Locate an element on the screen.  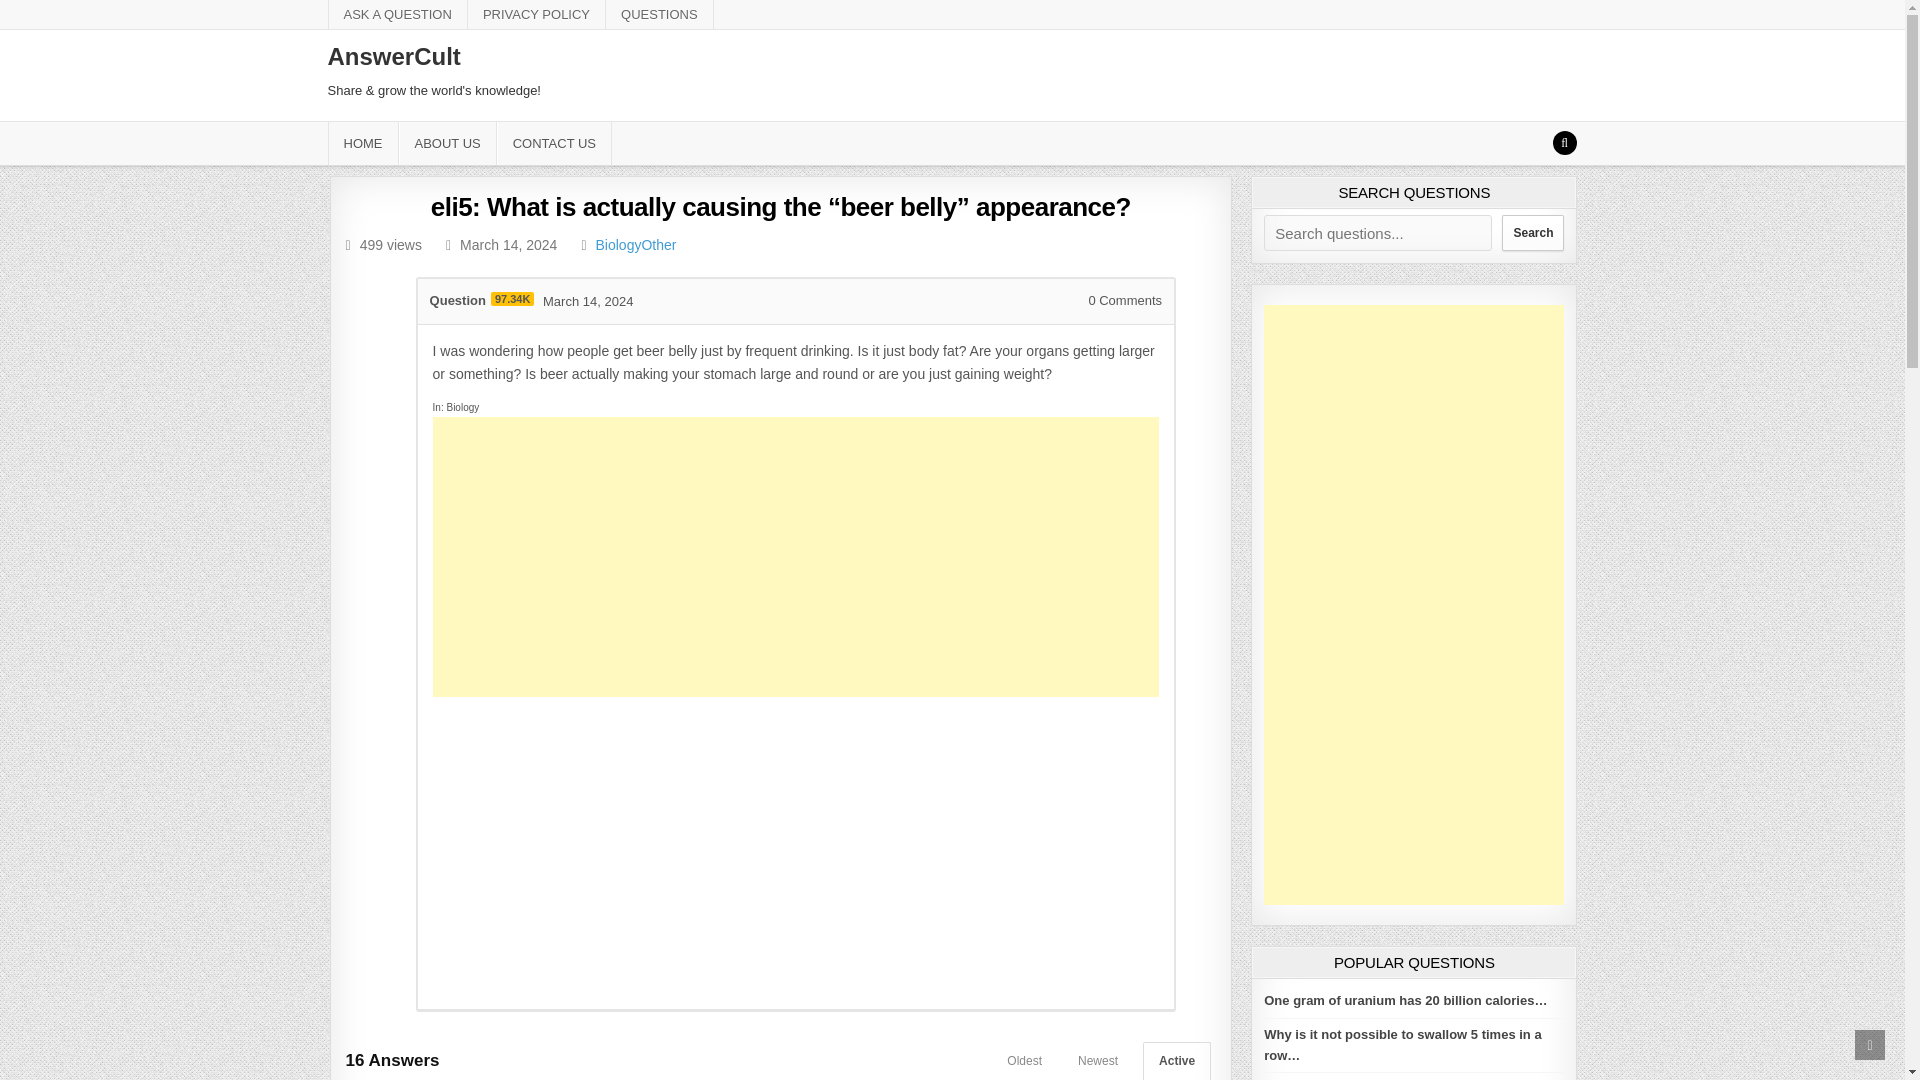
Newest is located at coordinates (1098, 1061).